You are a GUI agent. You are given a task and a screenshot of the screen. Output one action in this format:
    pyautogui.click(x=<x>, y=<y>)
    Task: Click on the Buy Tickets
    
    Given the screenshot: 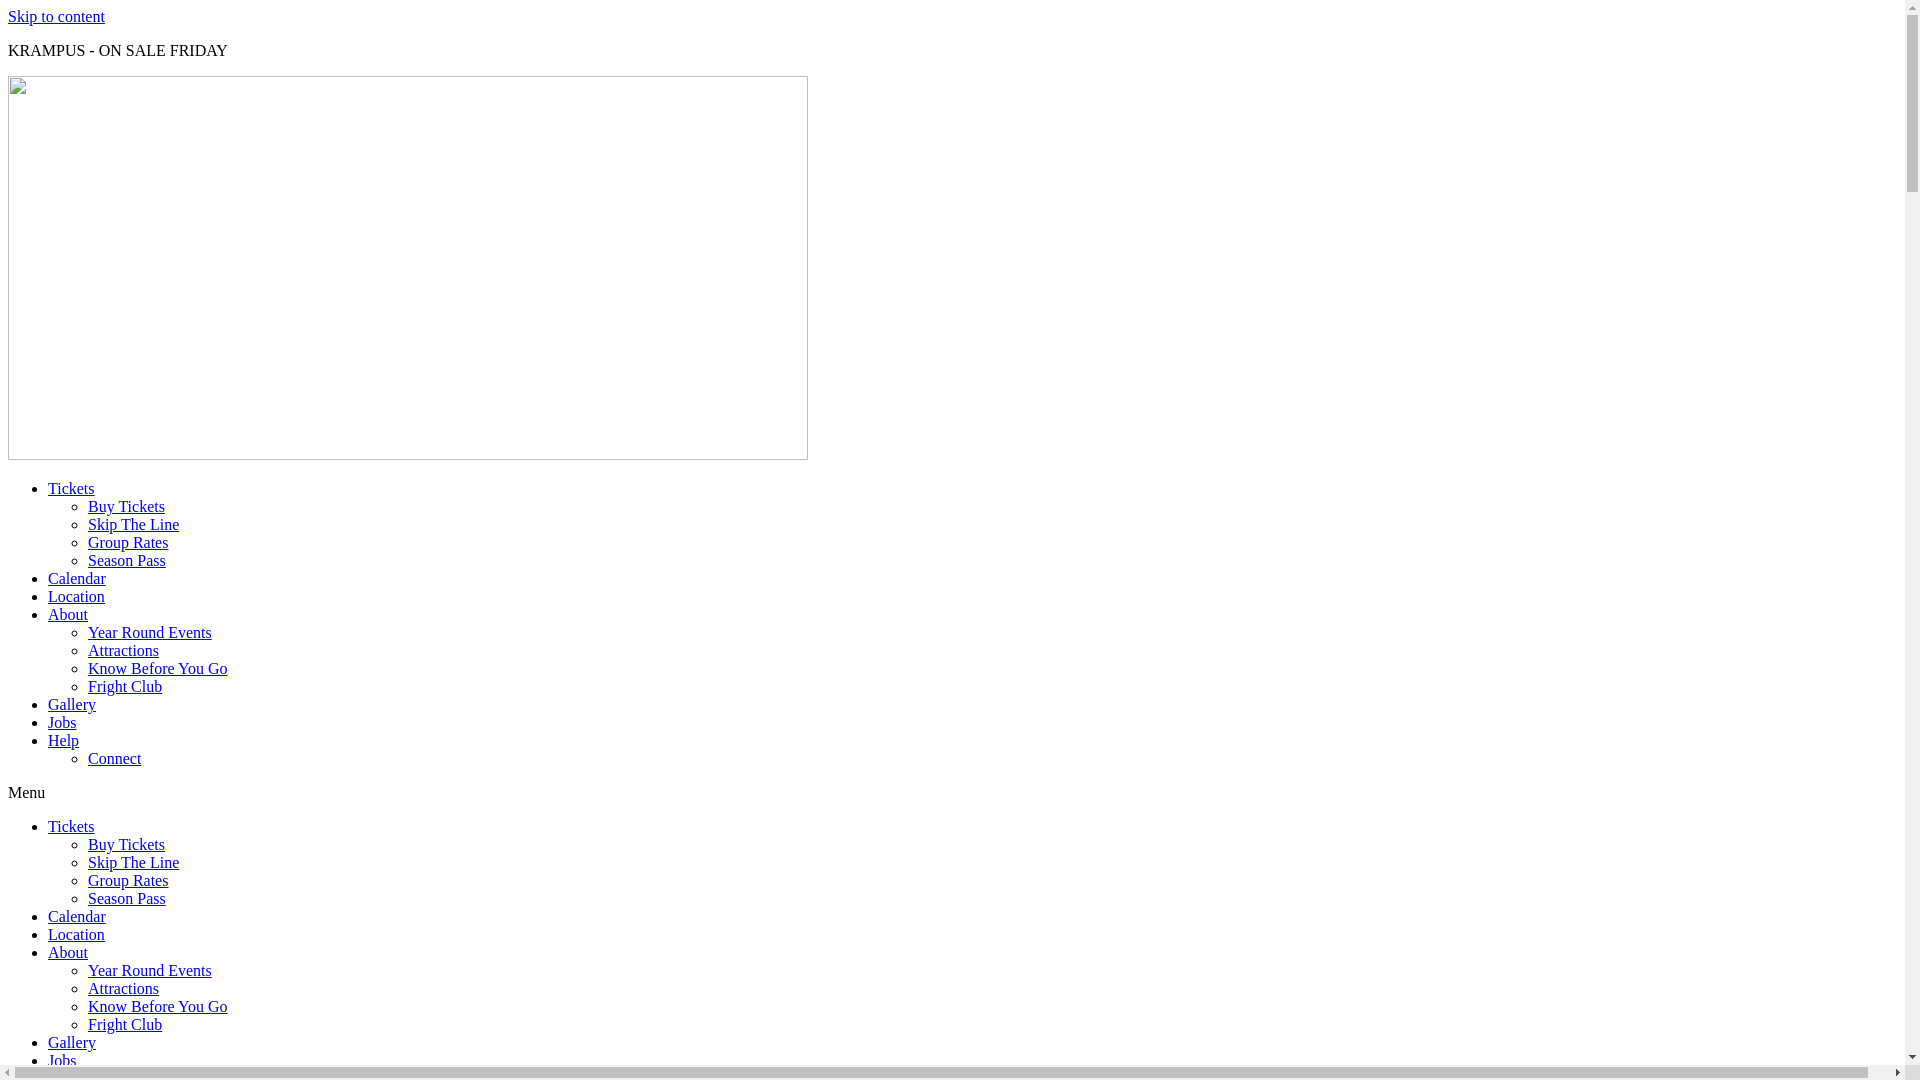 What is the action you would take?
    pyautogui.click(x=126, y=506)
    